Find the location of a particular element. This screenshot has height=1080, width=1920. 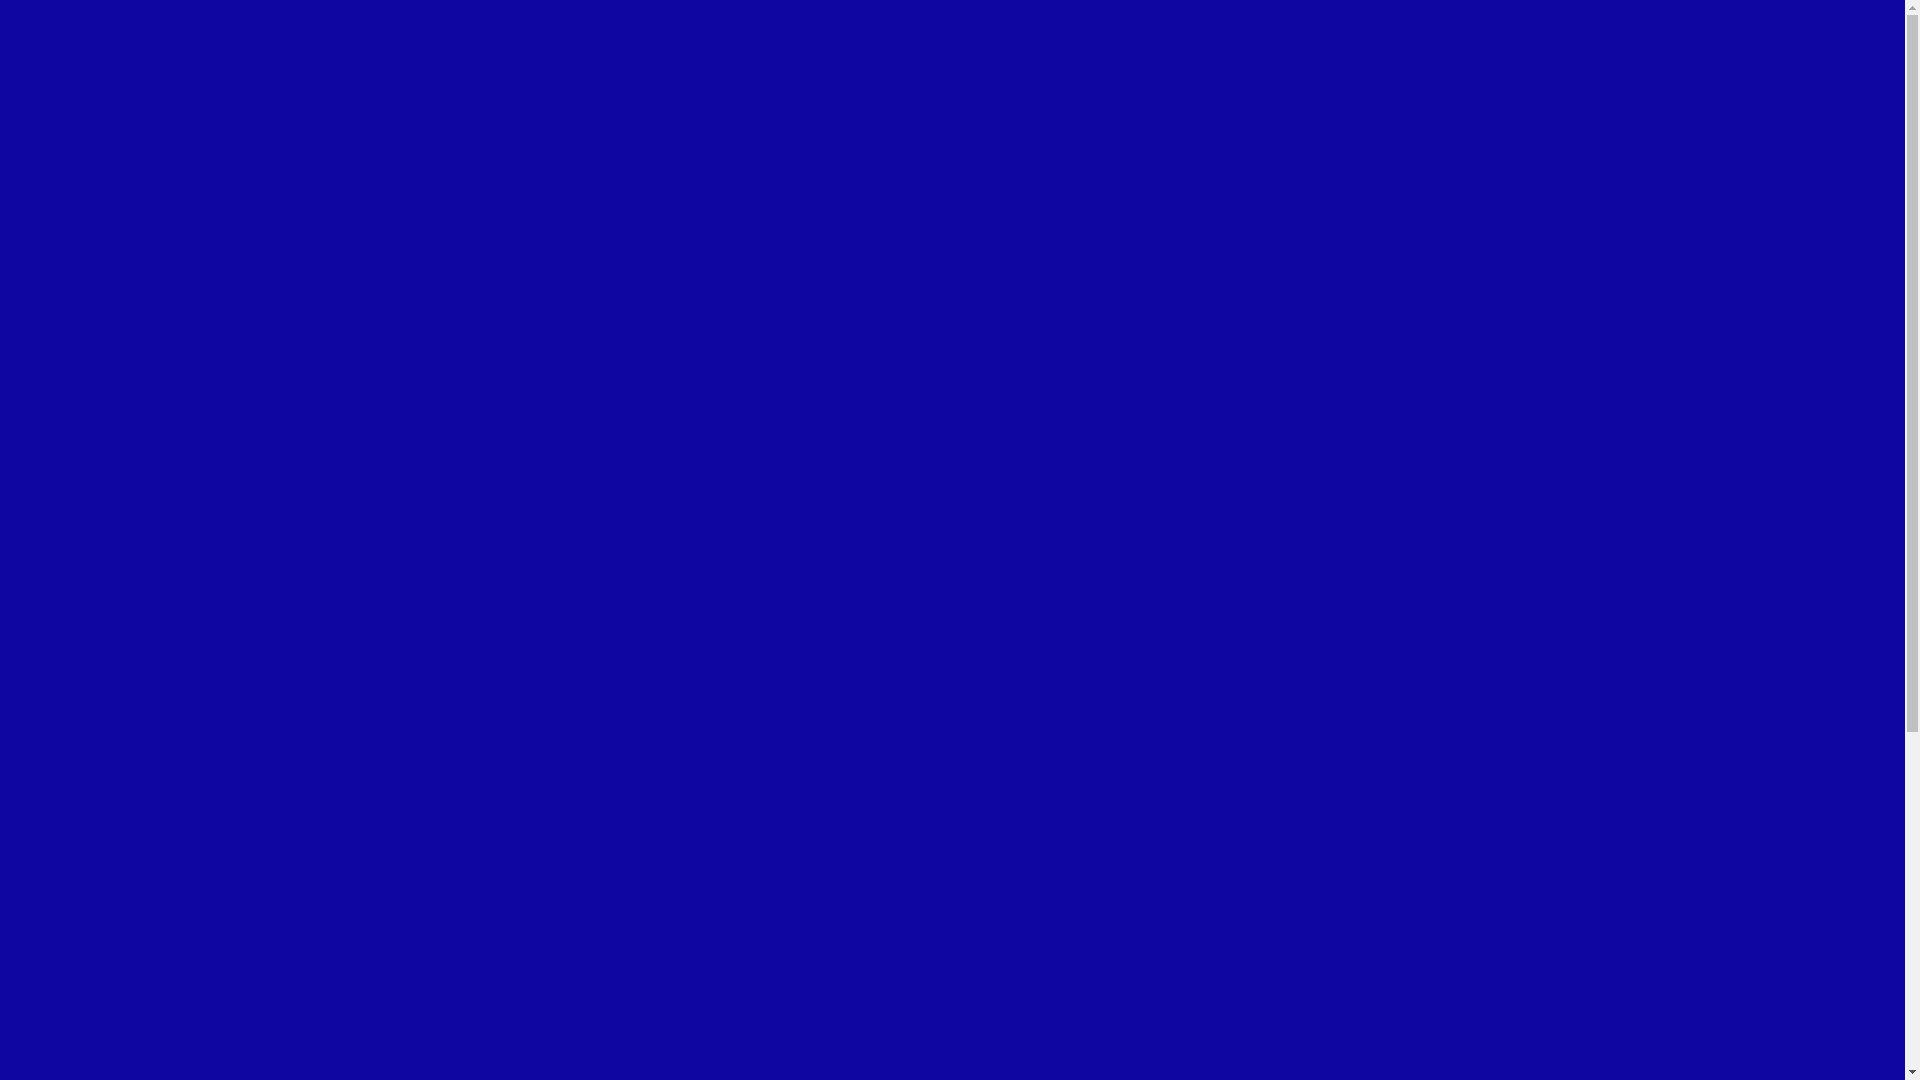

Vereinskalender is located at coordinates (100, 996).